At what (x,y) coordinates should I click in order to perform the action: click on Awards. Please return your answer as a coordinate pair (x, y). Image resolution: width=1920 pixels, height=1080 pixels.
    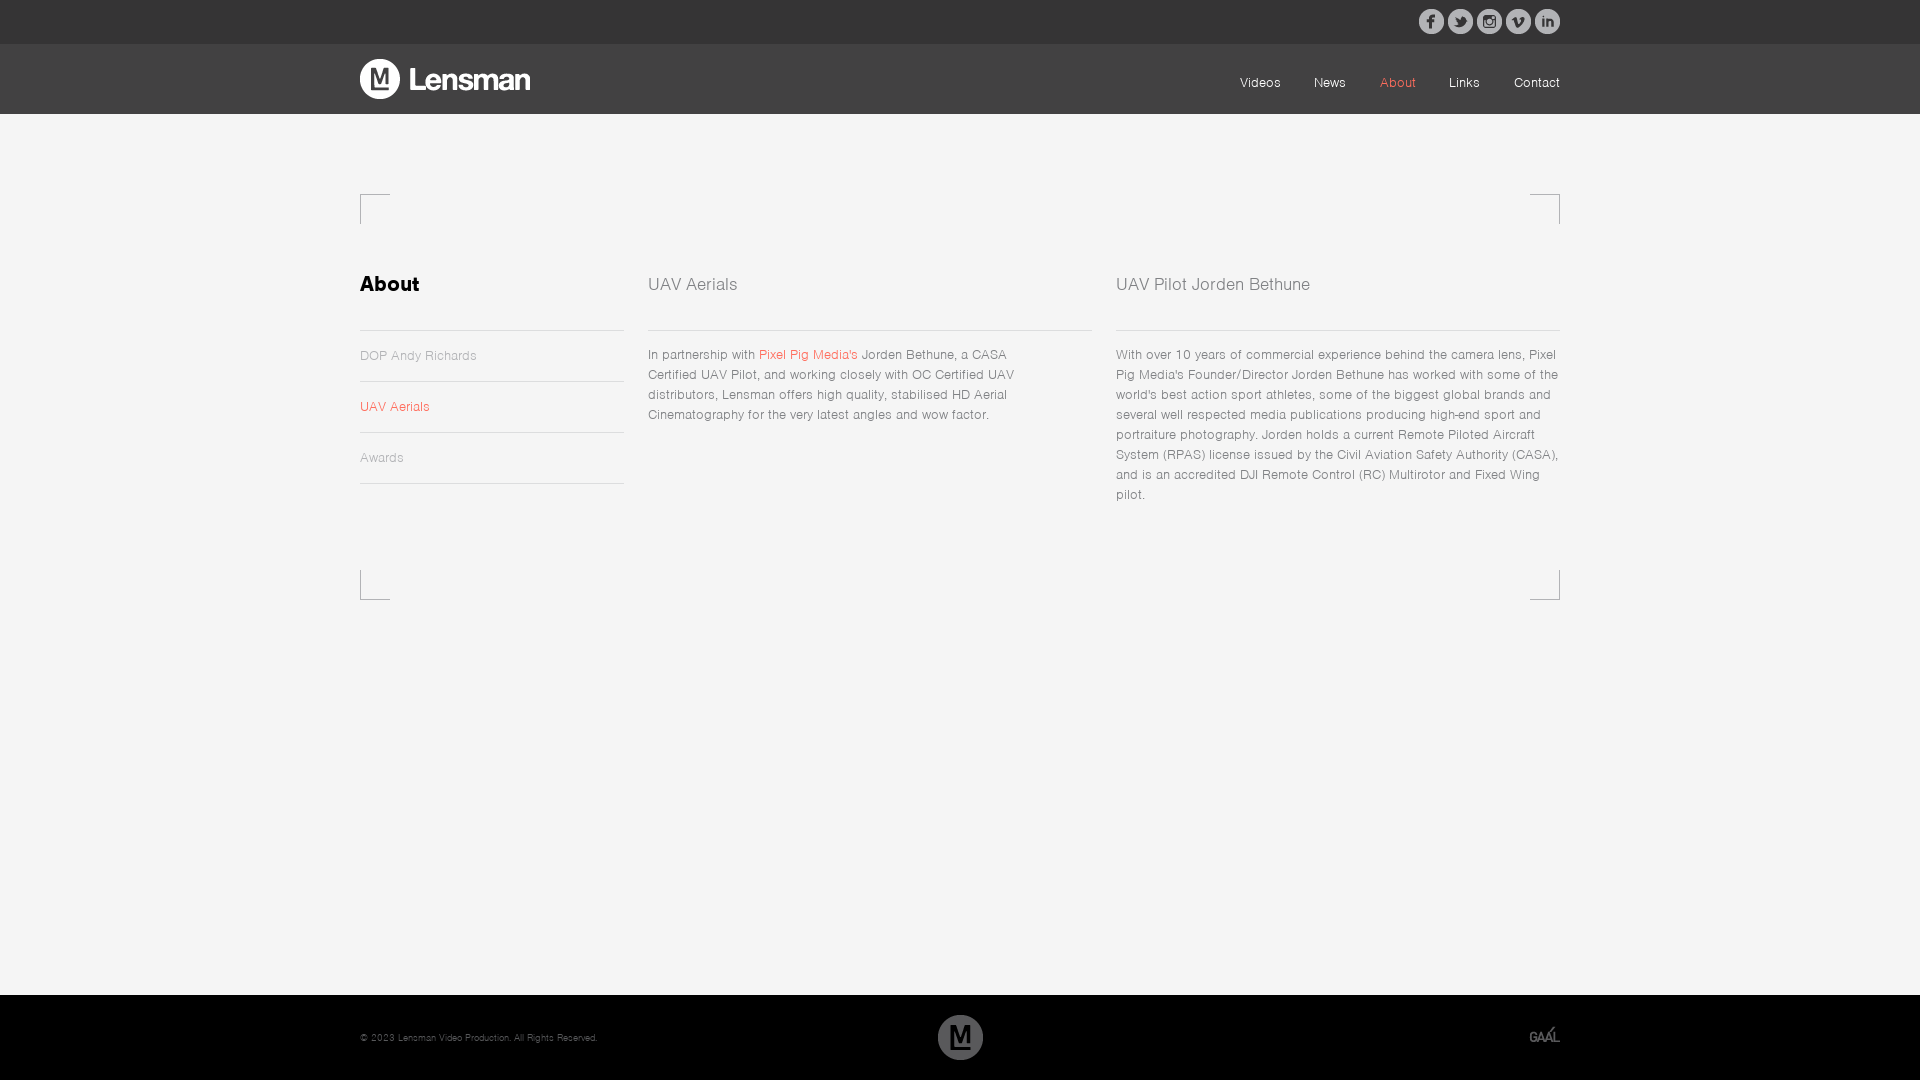
    Looking at the image, I should click on (382, 458).